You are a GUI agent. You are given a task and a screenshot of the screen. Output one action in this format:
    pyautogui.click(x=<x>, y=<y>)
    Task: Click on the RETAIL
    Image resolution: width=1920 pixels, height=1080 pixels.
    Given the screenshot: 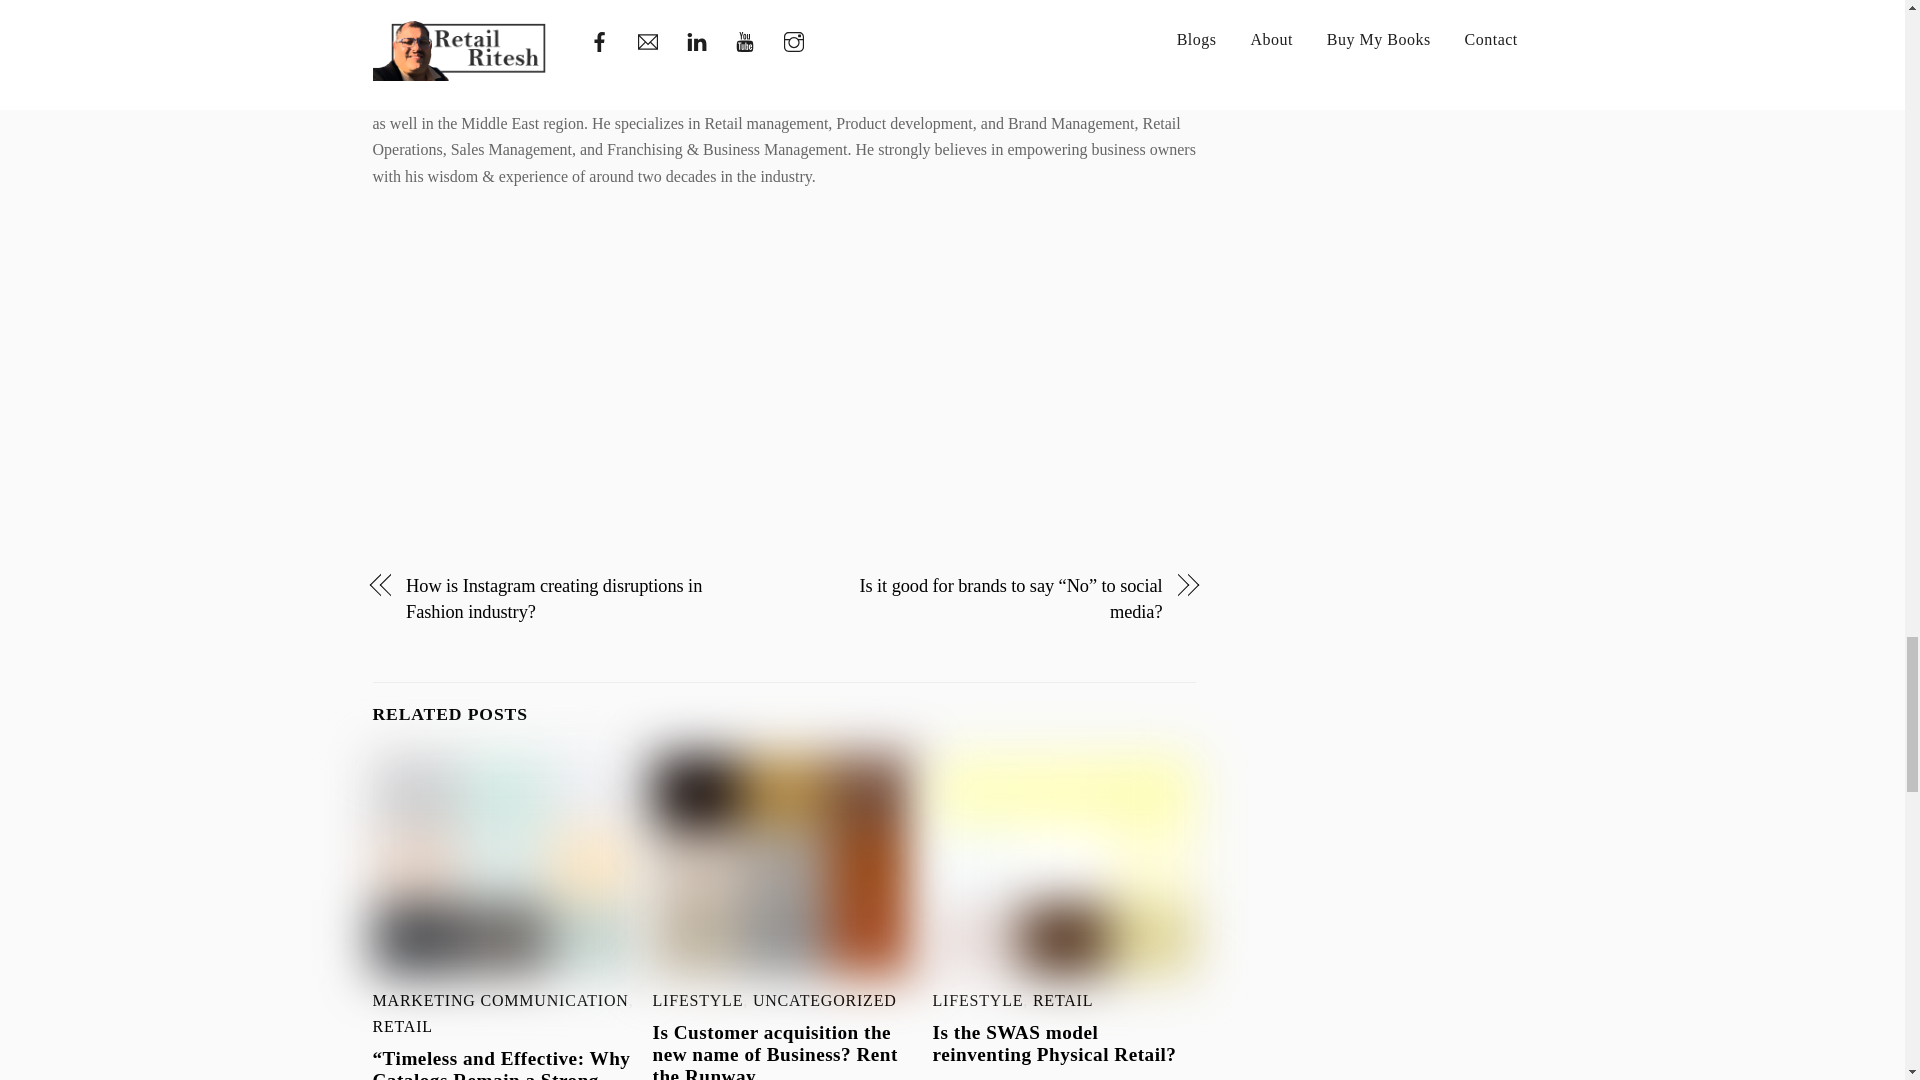 What is the action you would take?
    pyautogui.click(x=1062, y=1000)
    